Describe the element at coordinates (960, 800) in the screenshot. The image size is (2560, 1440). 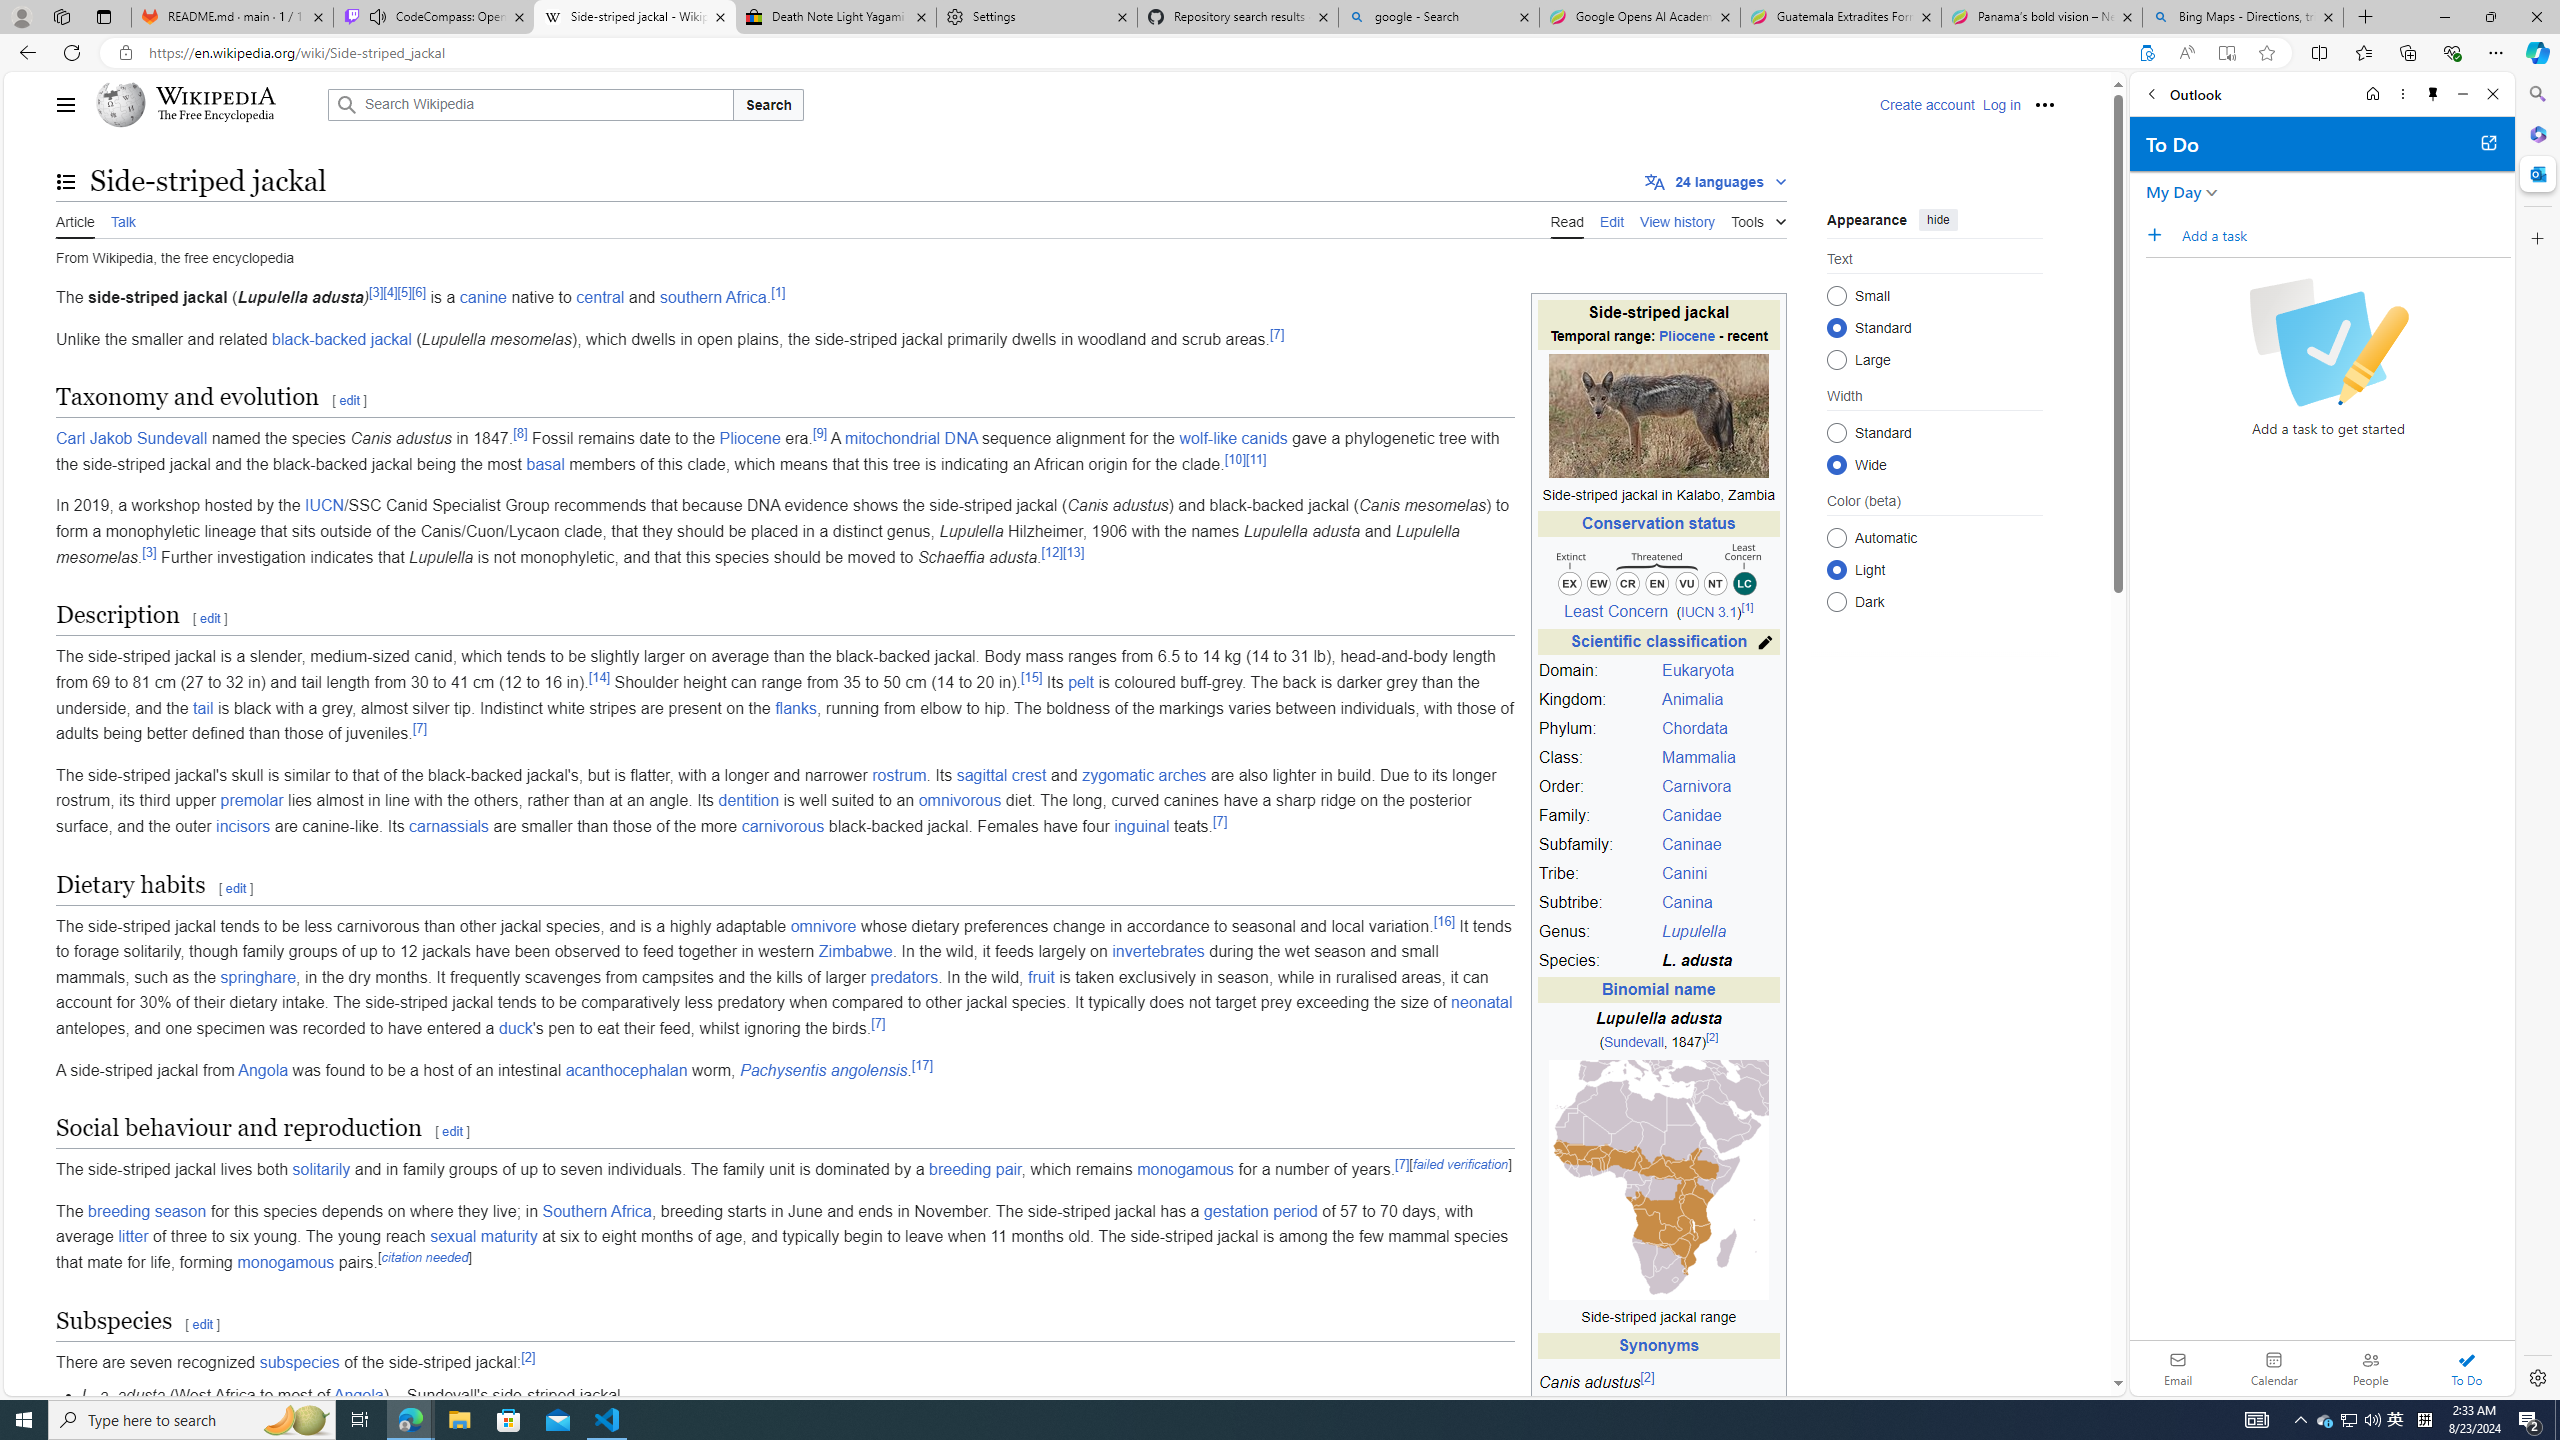
I see `omnivorous` at that location.